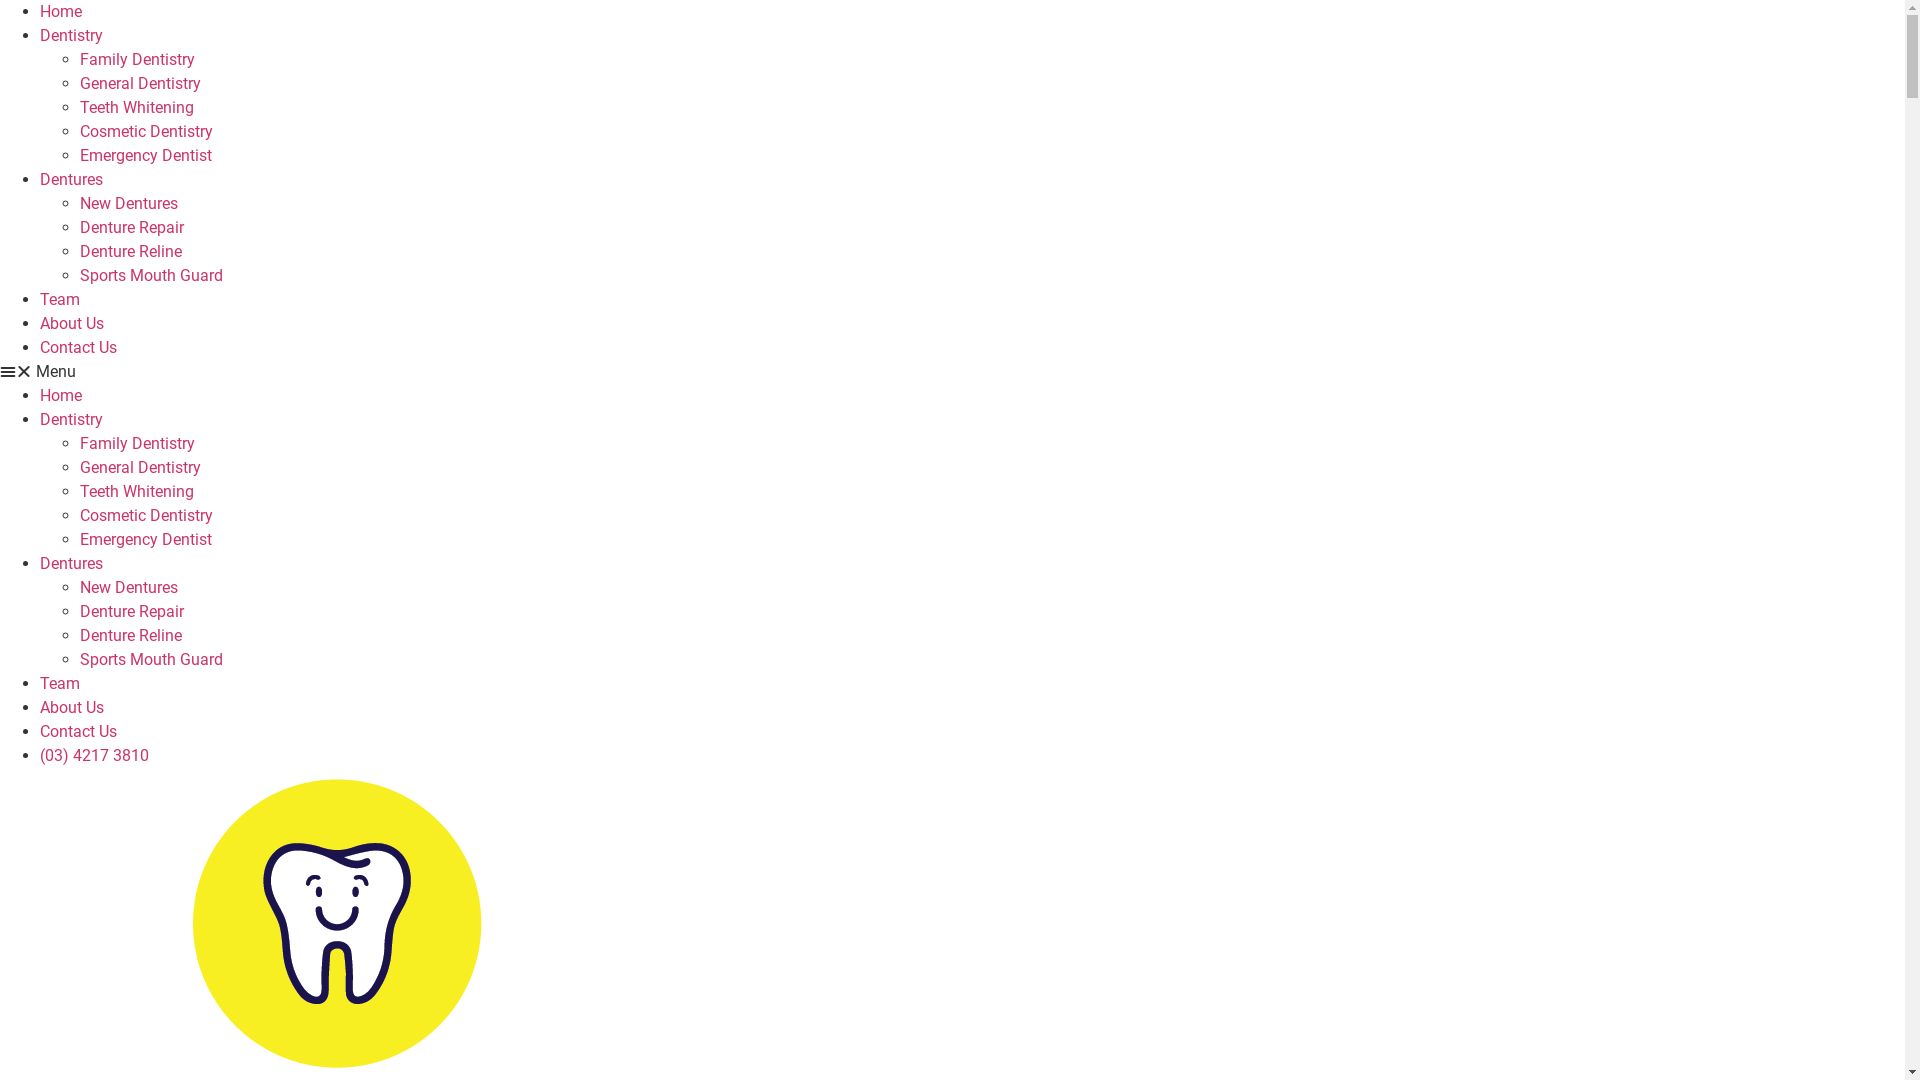 The height and width of the screenshot is (1080, 1920). What do you see at coordinates (132, 612) in the screenshot?
I see `Denture Repair` at bounding box center [132, 612].